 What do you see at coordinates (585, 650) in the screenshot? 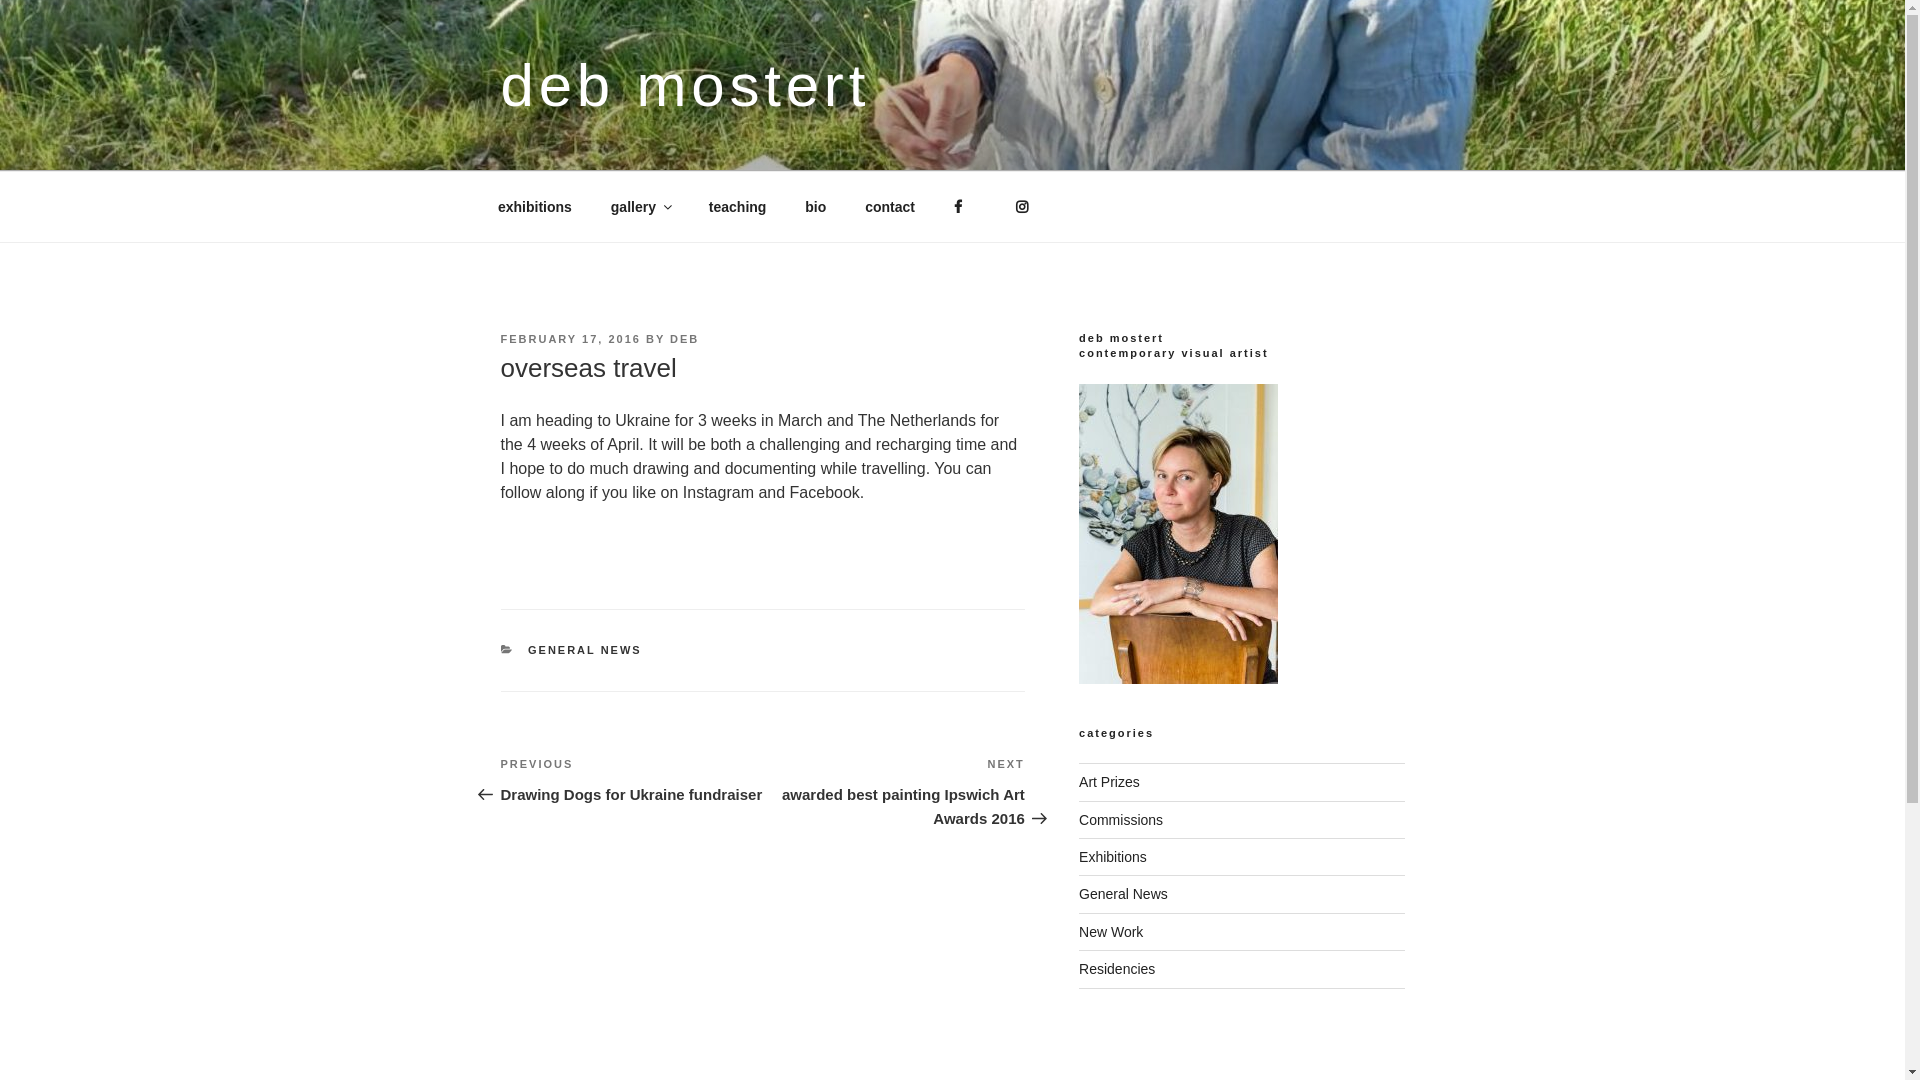
I see `GENERAL NEWS` at bounding box center [585, 650].